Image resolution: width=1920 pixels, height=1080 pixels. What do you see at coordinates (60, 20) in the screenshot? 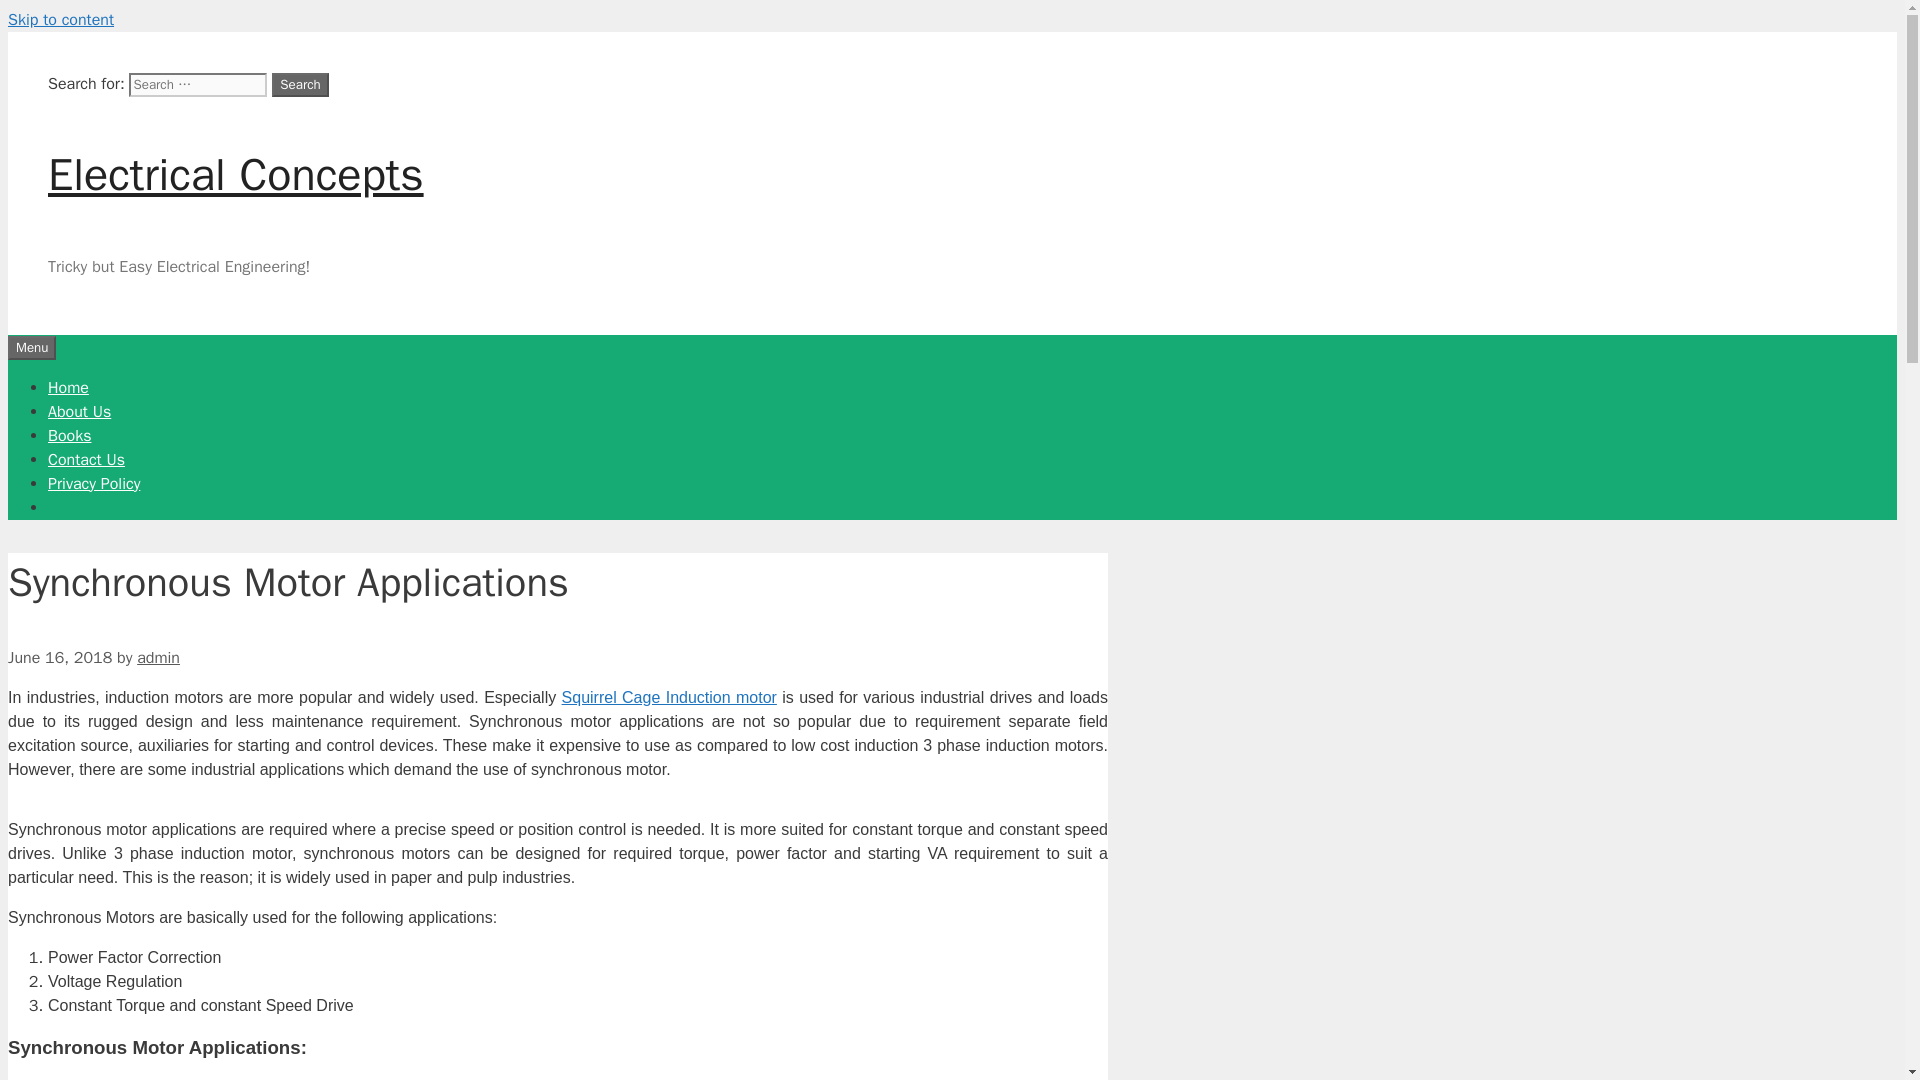
I see `Skip to content` at bounding box center [60, 20].